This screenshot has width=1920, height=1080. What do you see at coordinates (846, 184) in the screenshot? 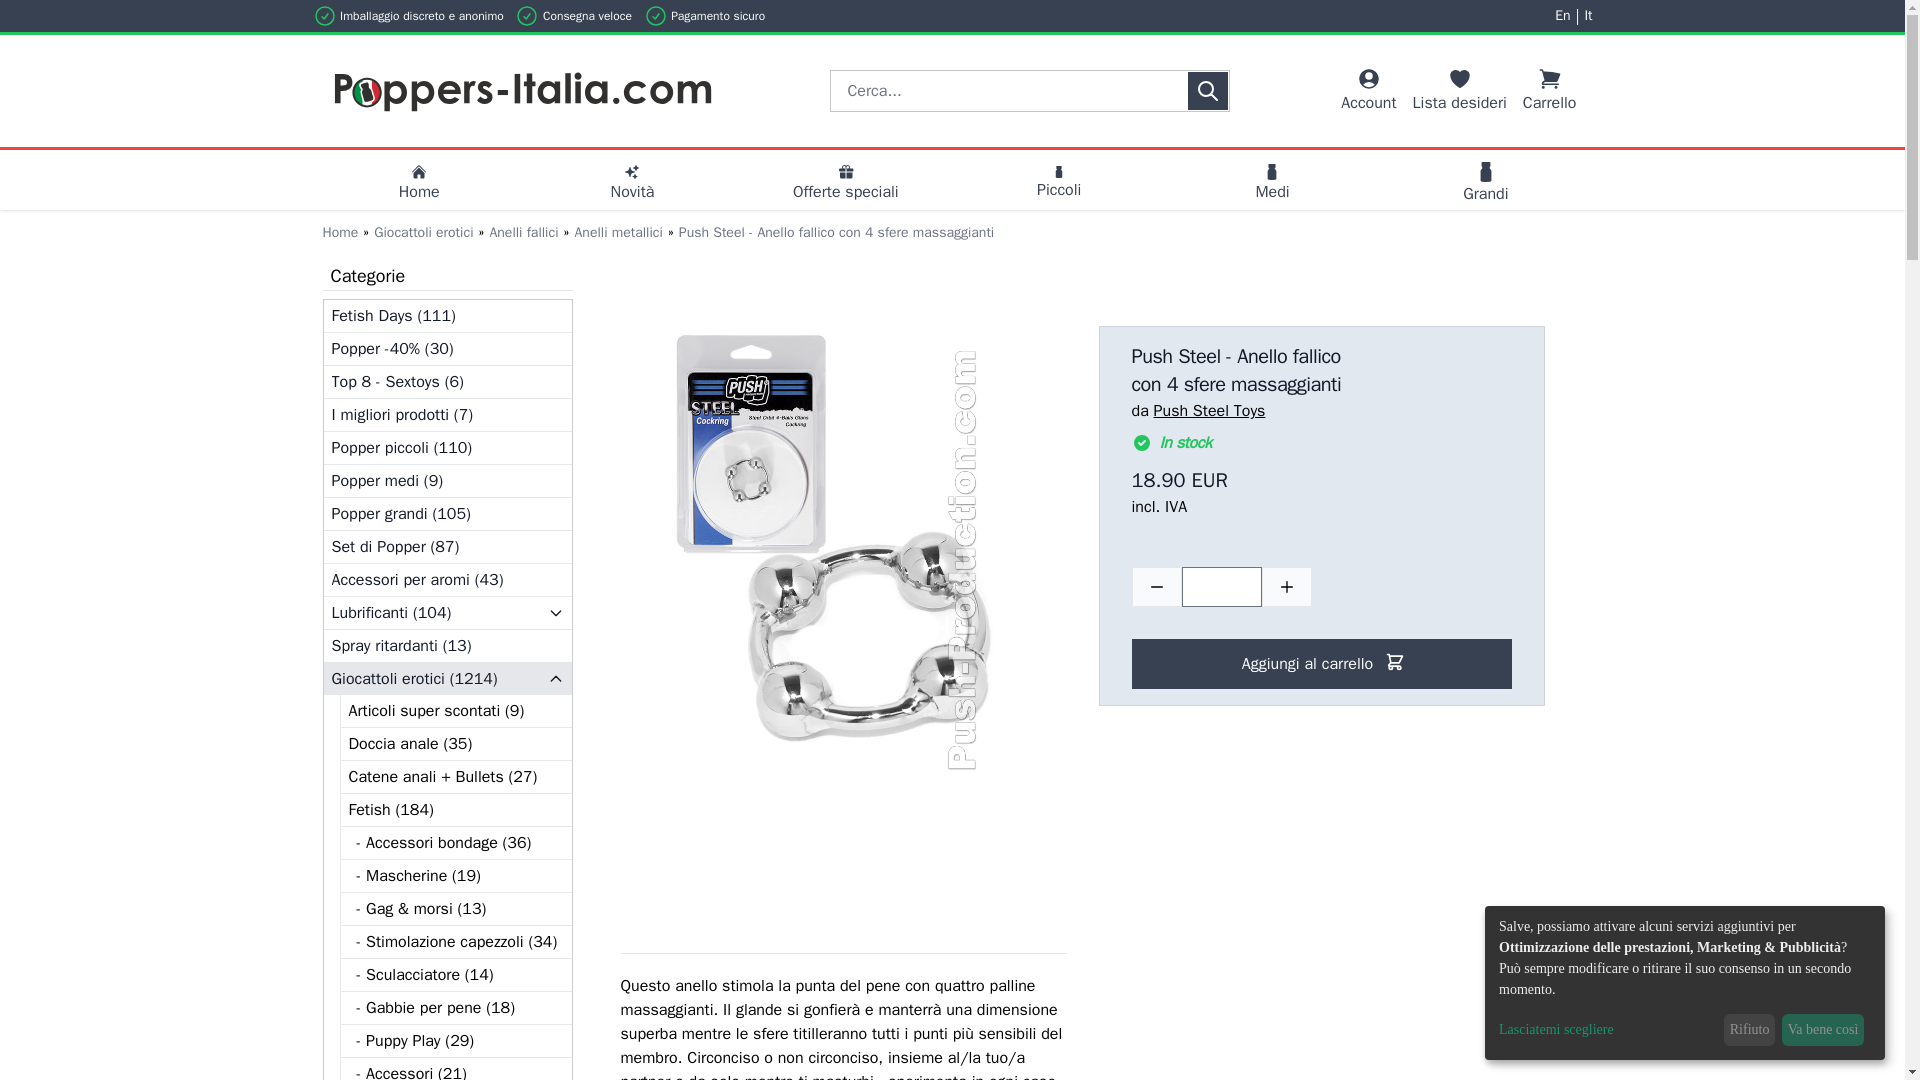
I see `Home` at bounding box center [846, 184].